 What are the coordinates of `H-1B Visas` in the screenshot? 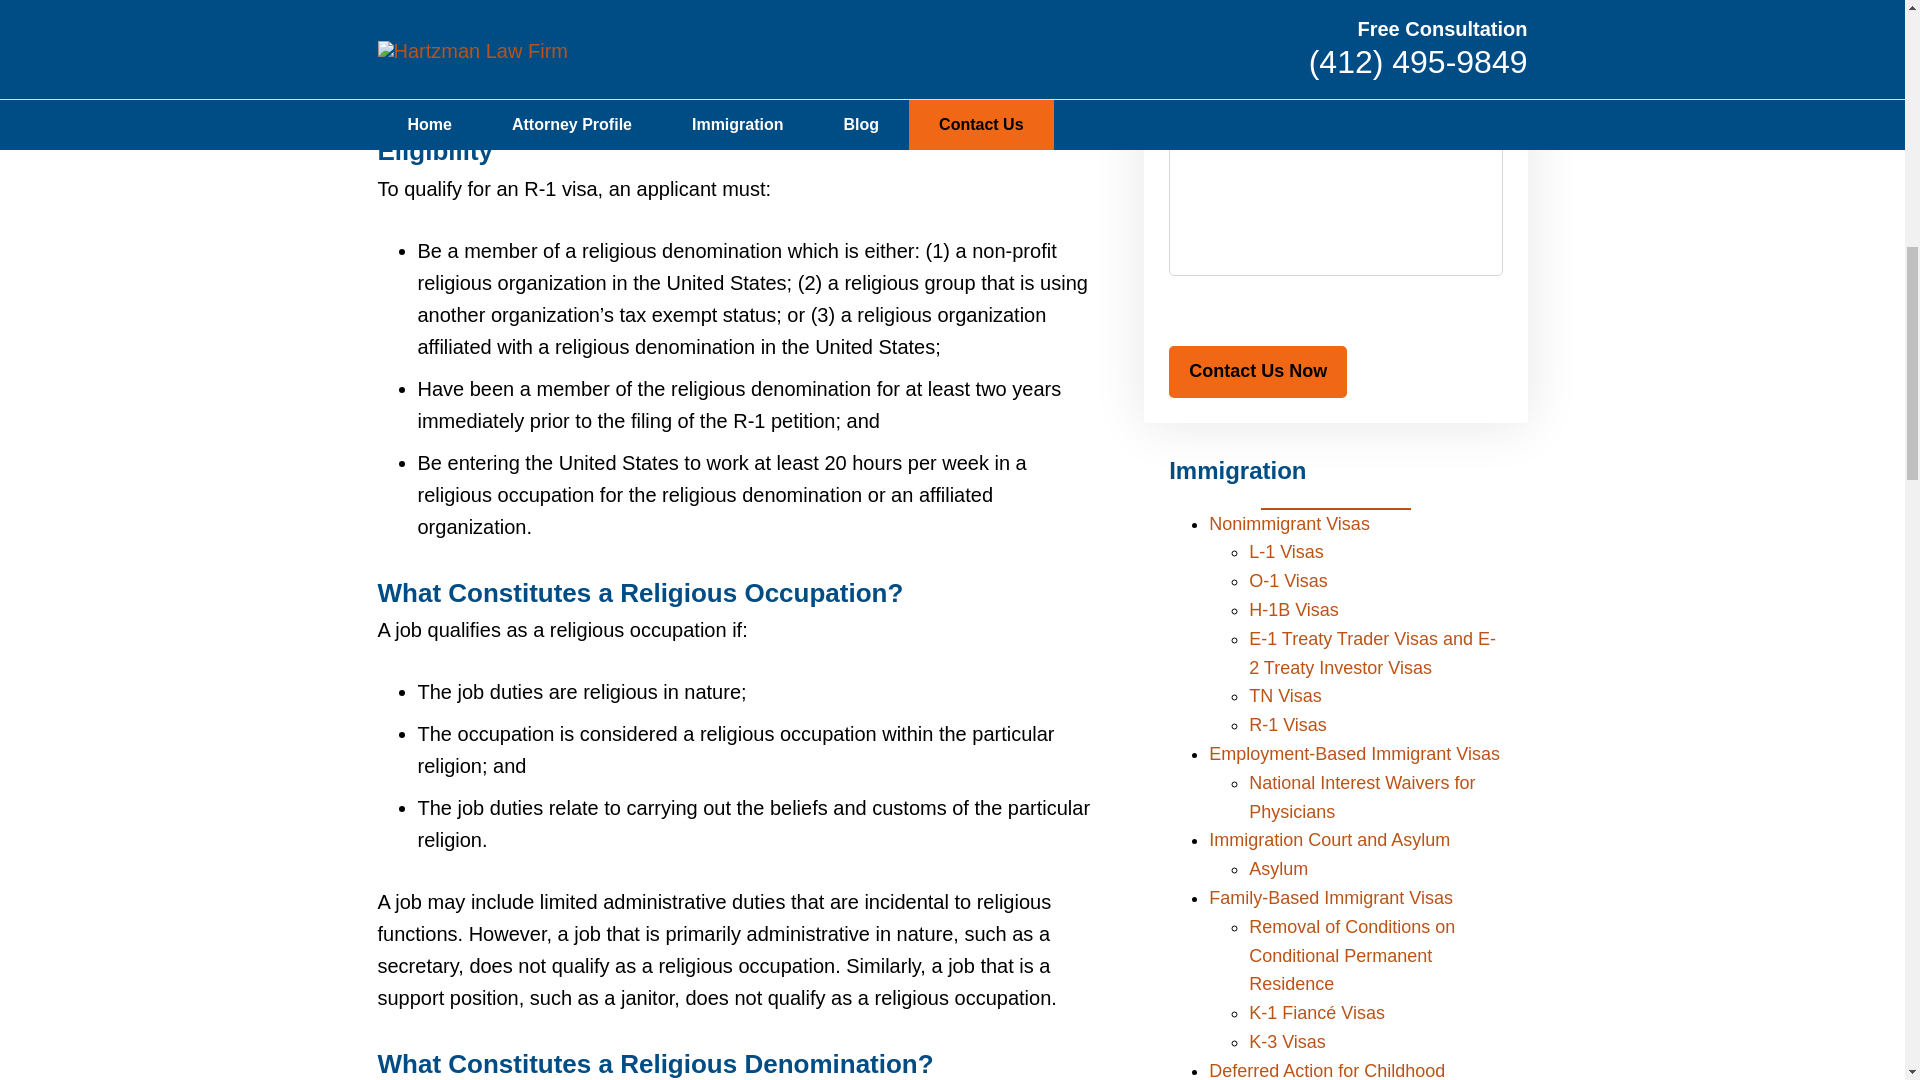 It's located at (1294, 610).